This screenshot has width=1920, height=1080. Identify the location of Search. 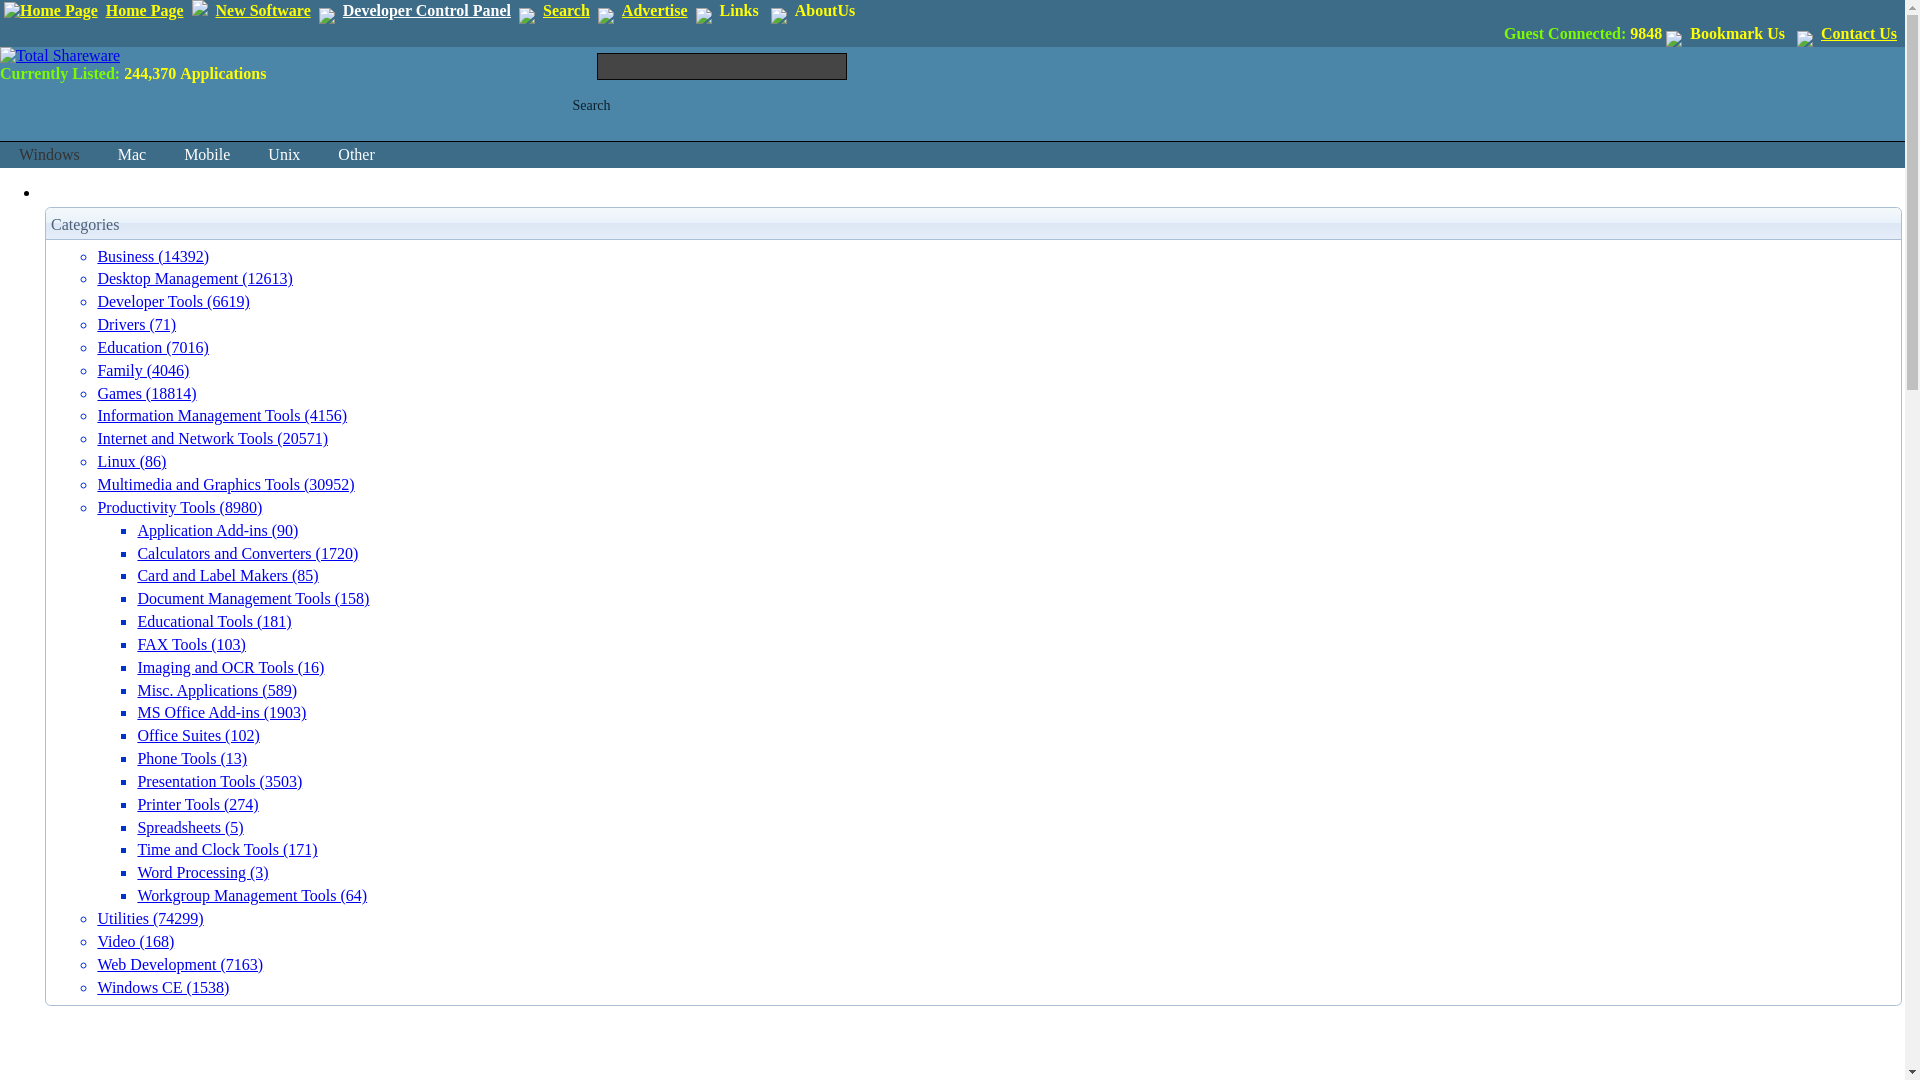
(566, 10).